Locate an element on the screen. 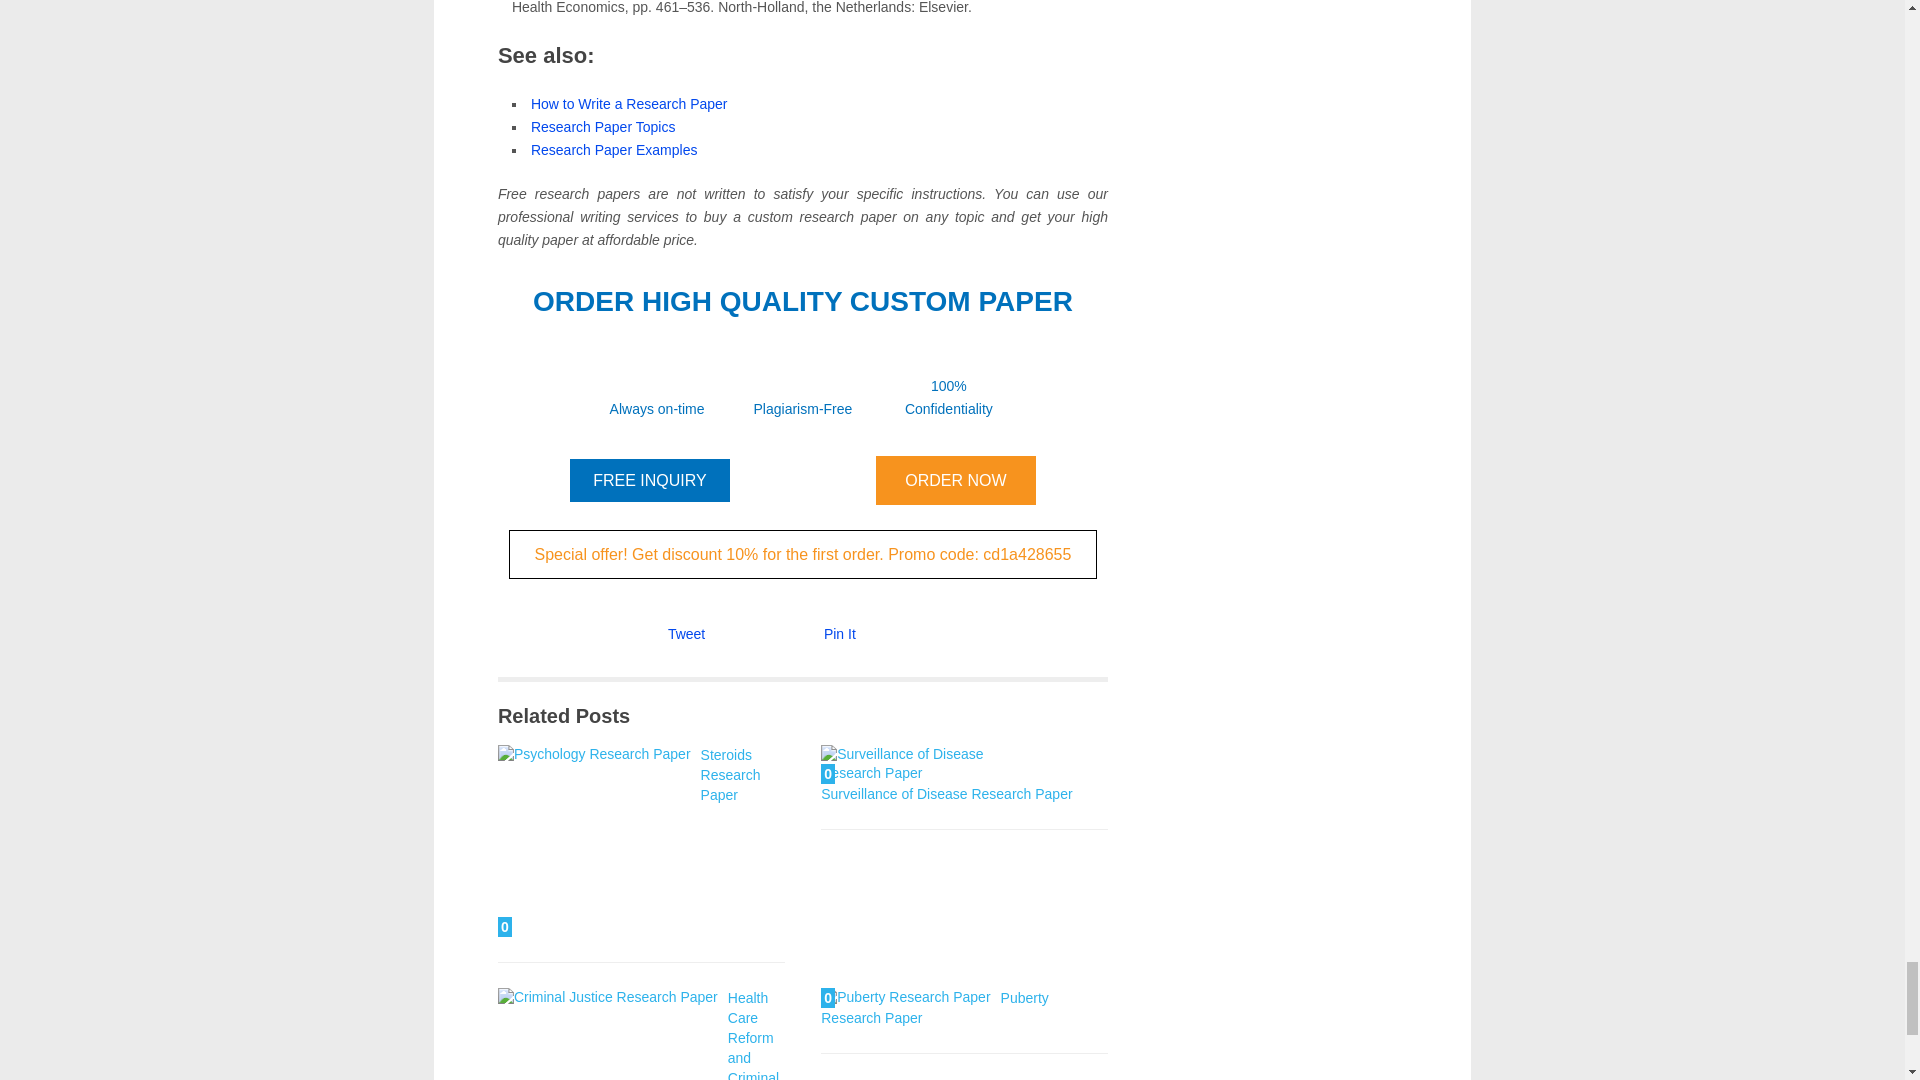  Health Care Reform and Criminal Offenders Research Paper is located at coordinates (638, 1035).